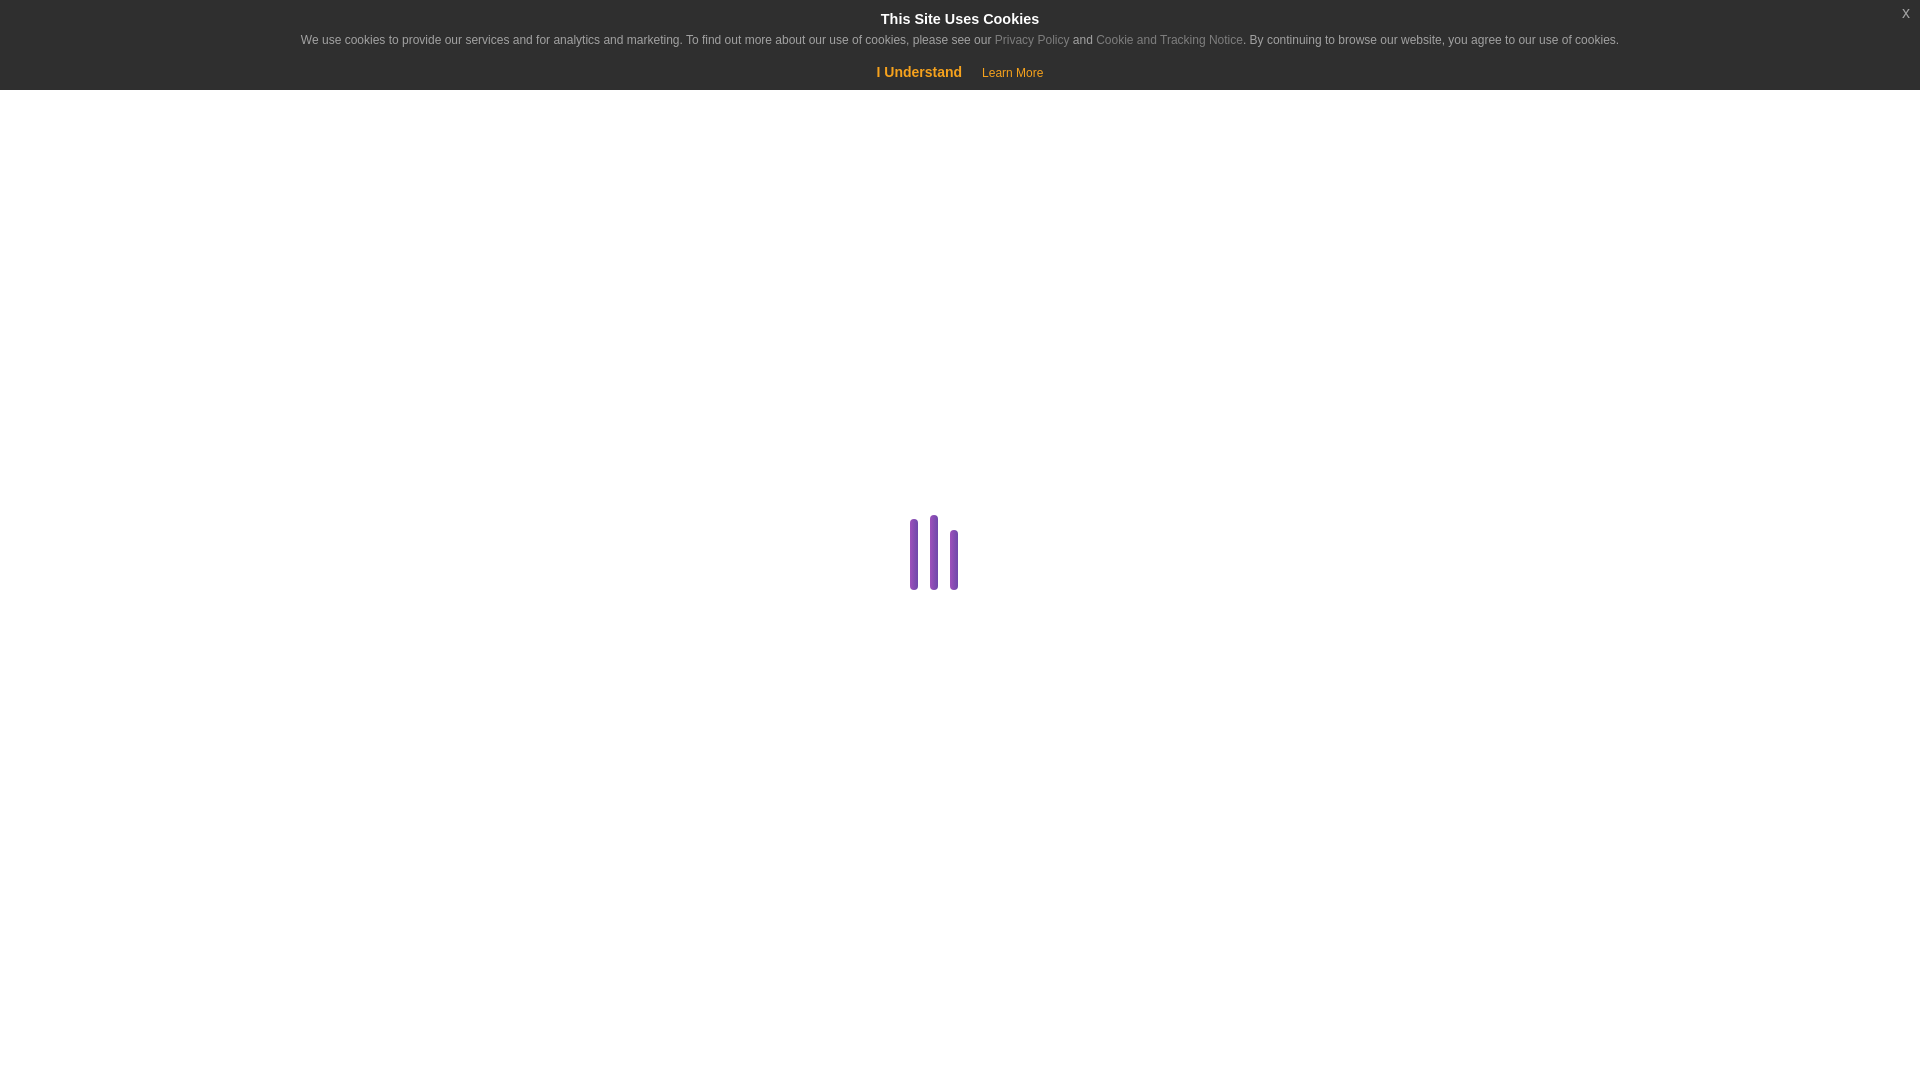 This screenshot has height=1080, width=1920. I want to click on Home, so click(124, 182).